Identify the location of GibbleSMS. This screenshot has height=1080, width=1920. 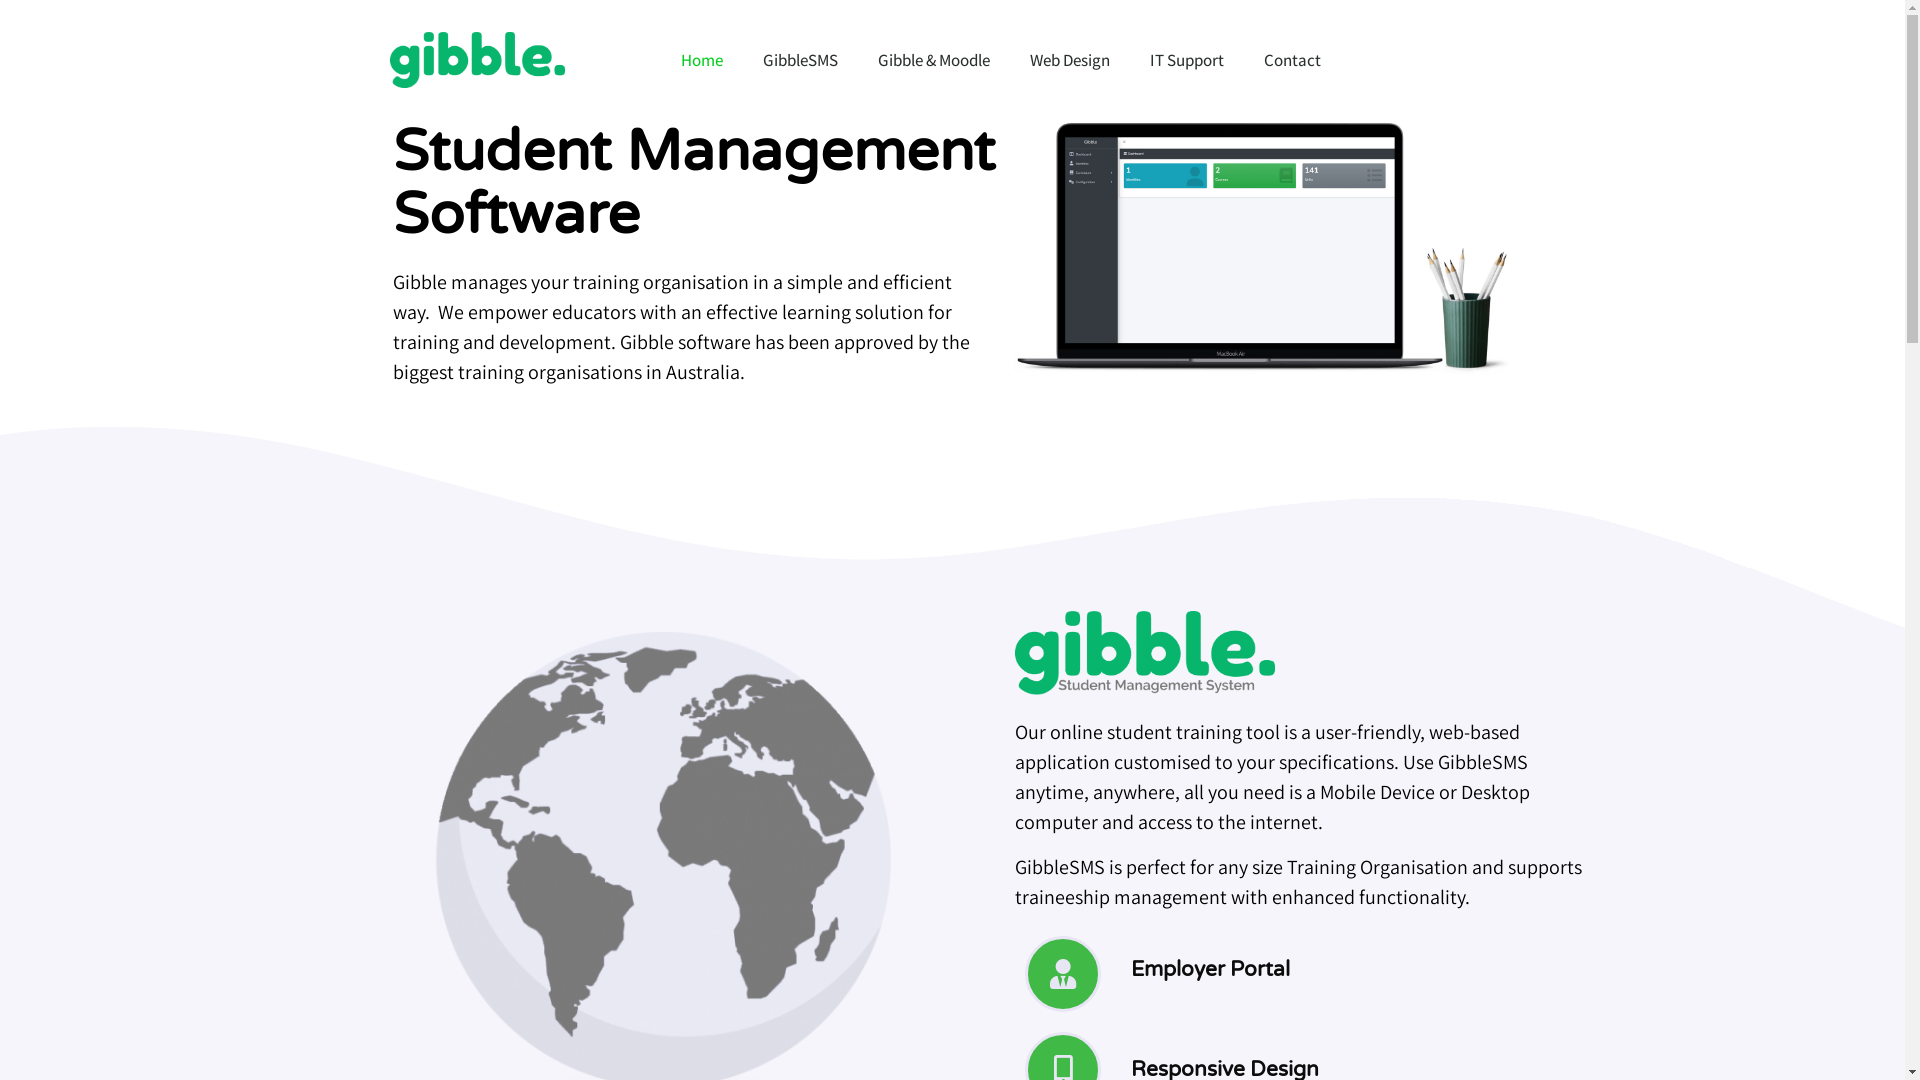
(800, 60).